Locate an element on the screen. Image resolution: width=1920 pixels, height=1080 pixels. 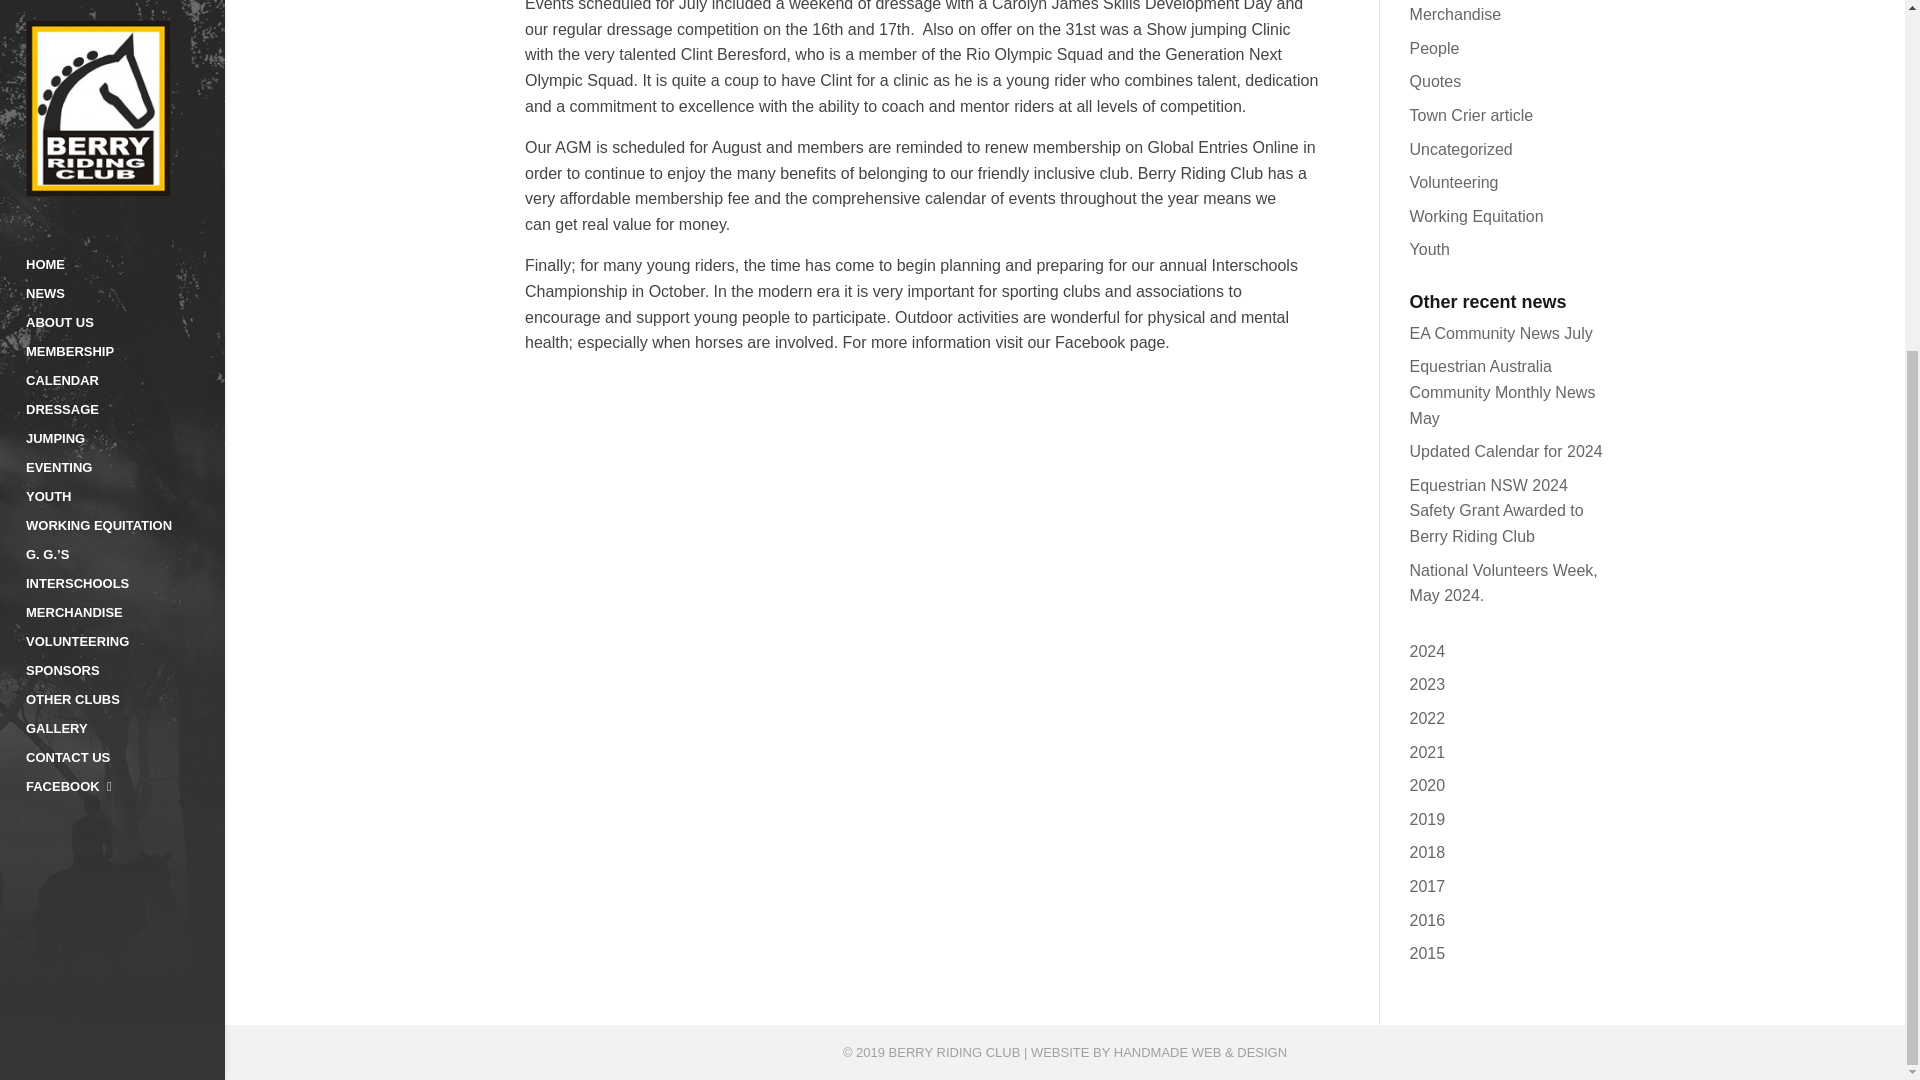
GALLERY is located at coordinates (124, 228).